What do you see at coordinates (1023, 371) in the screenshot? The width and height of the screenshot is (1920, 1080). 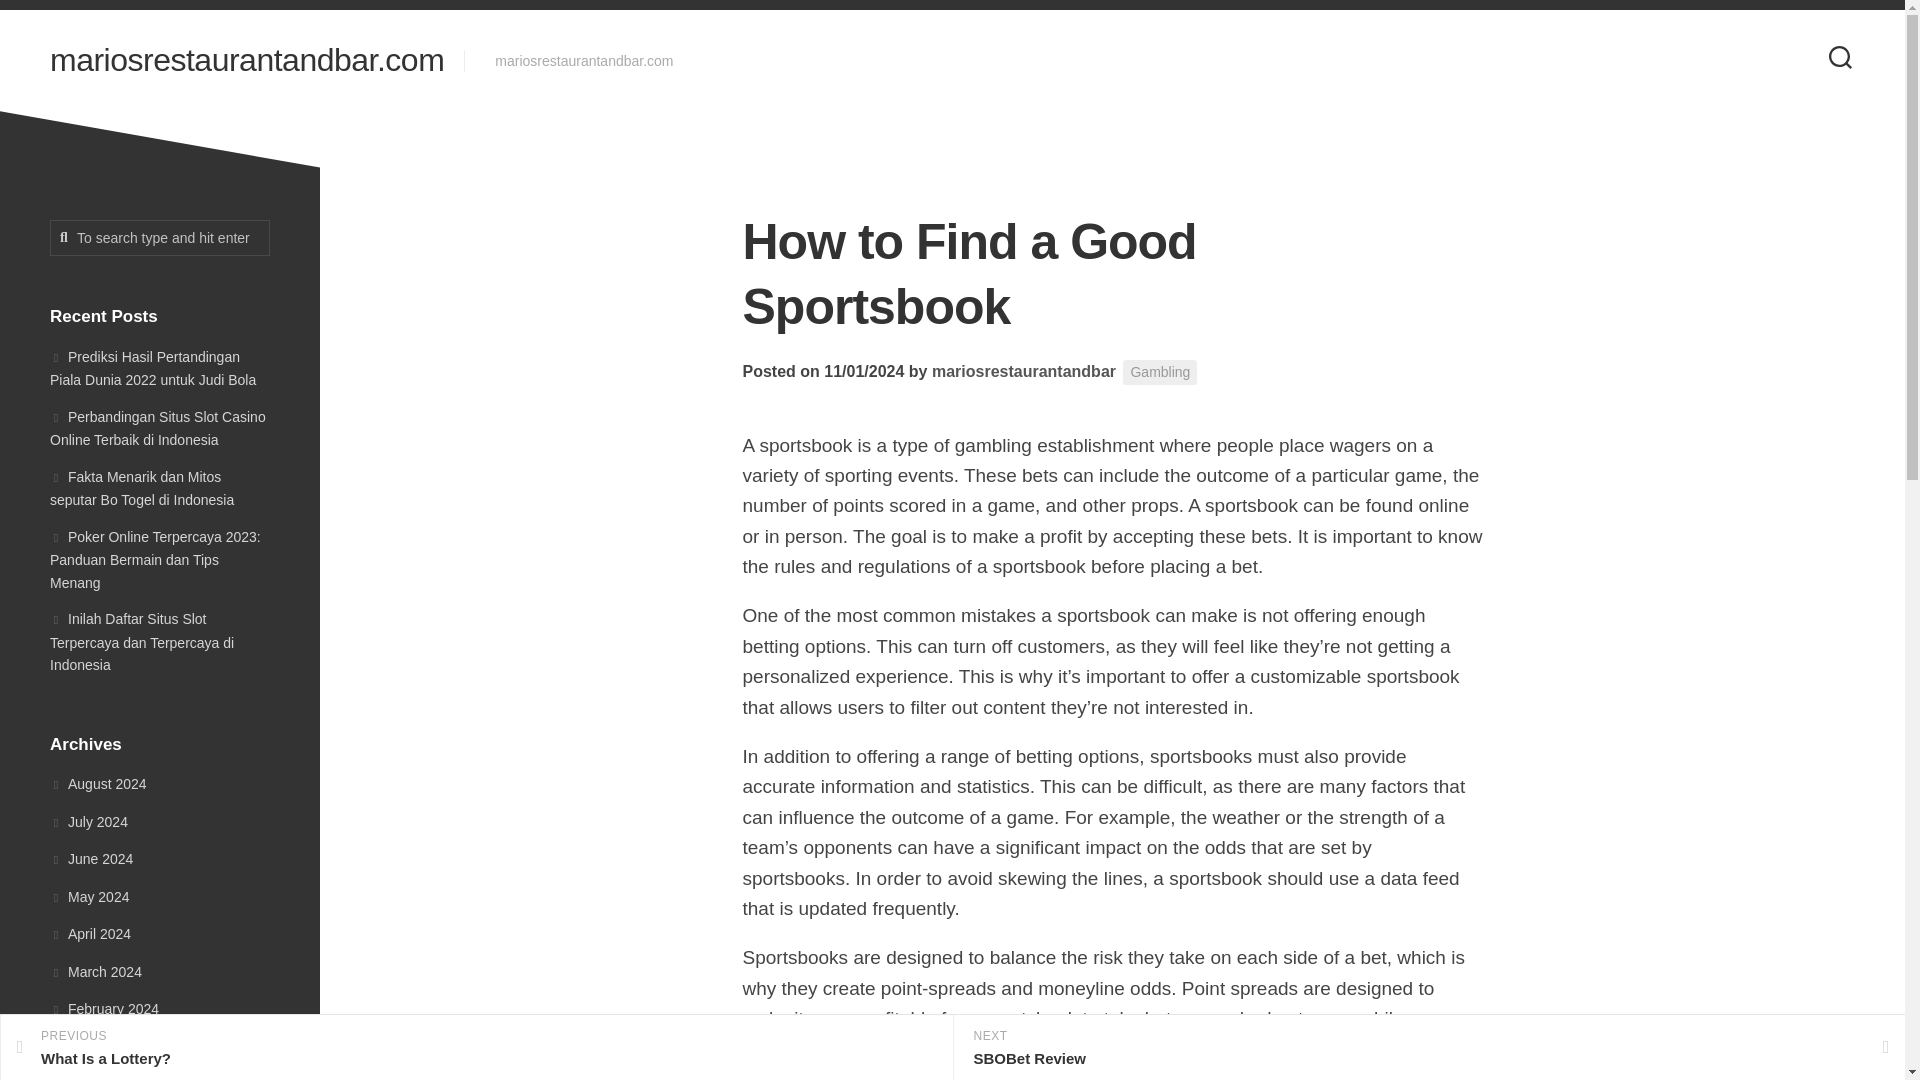 I see `Posts by mariosrestaurantandbar` at bounding box center [1023, 371].